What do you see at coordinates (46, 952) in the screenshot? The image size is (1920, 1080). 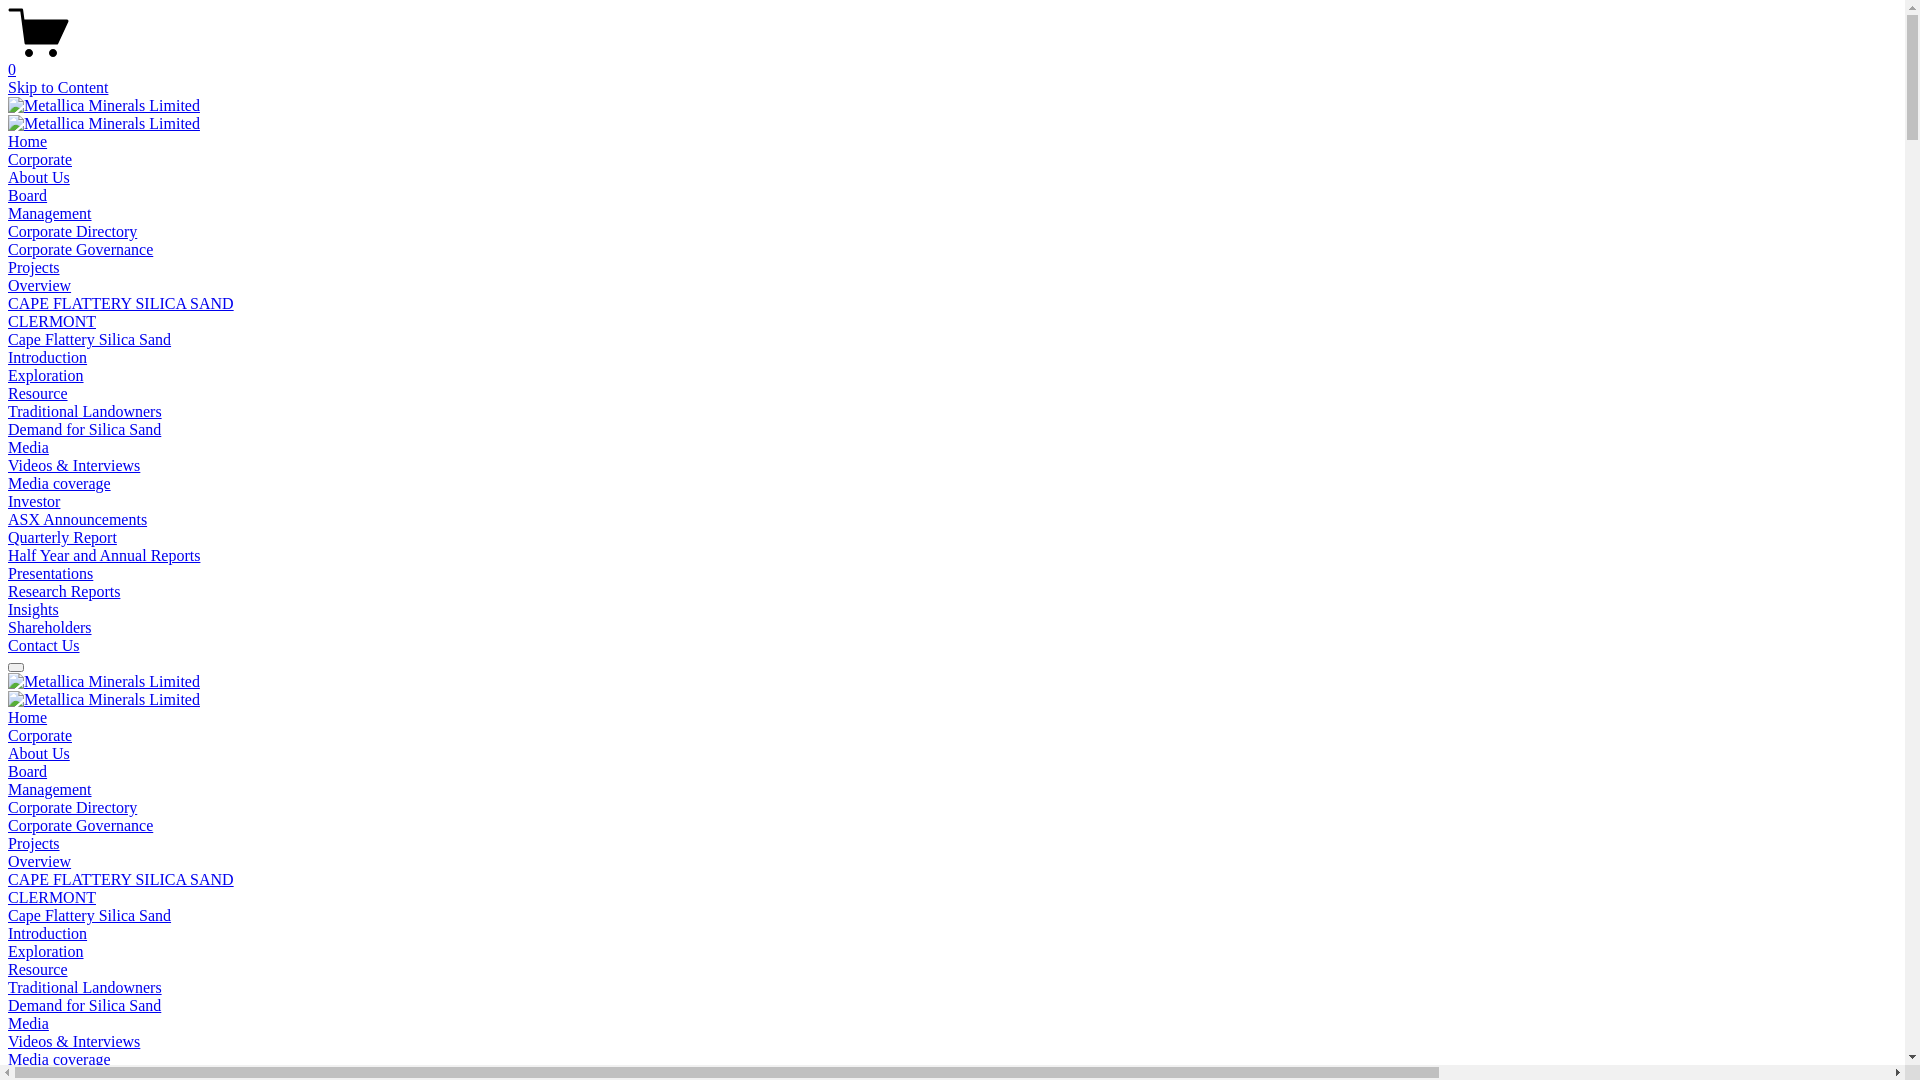 I see `Exploration` at bounding box center [46, 952].